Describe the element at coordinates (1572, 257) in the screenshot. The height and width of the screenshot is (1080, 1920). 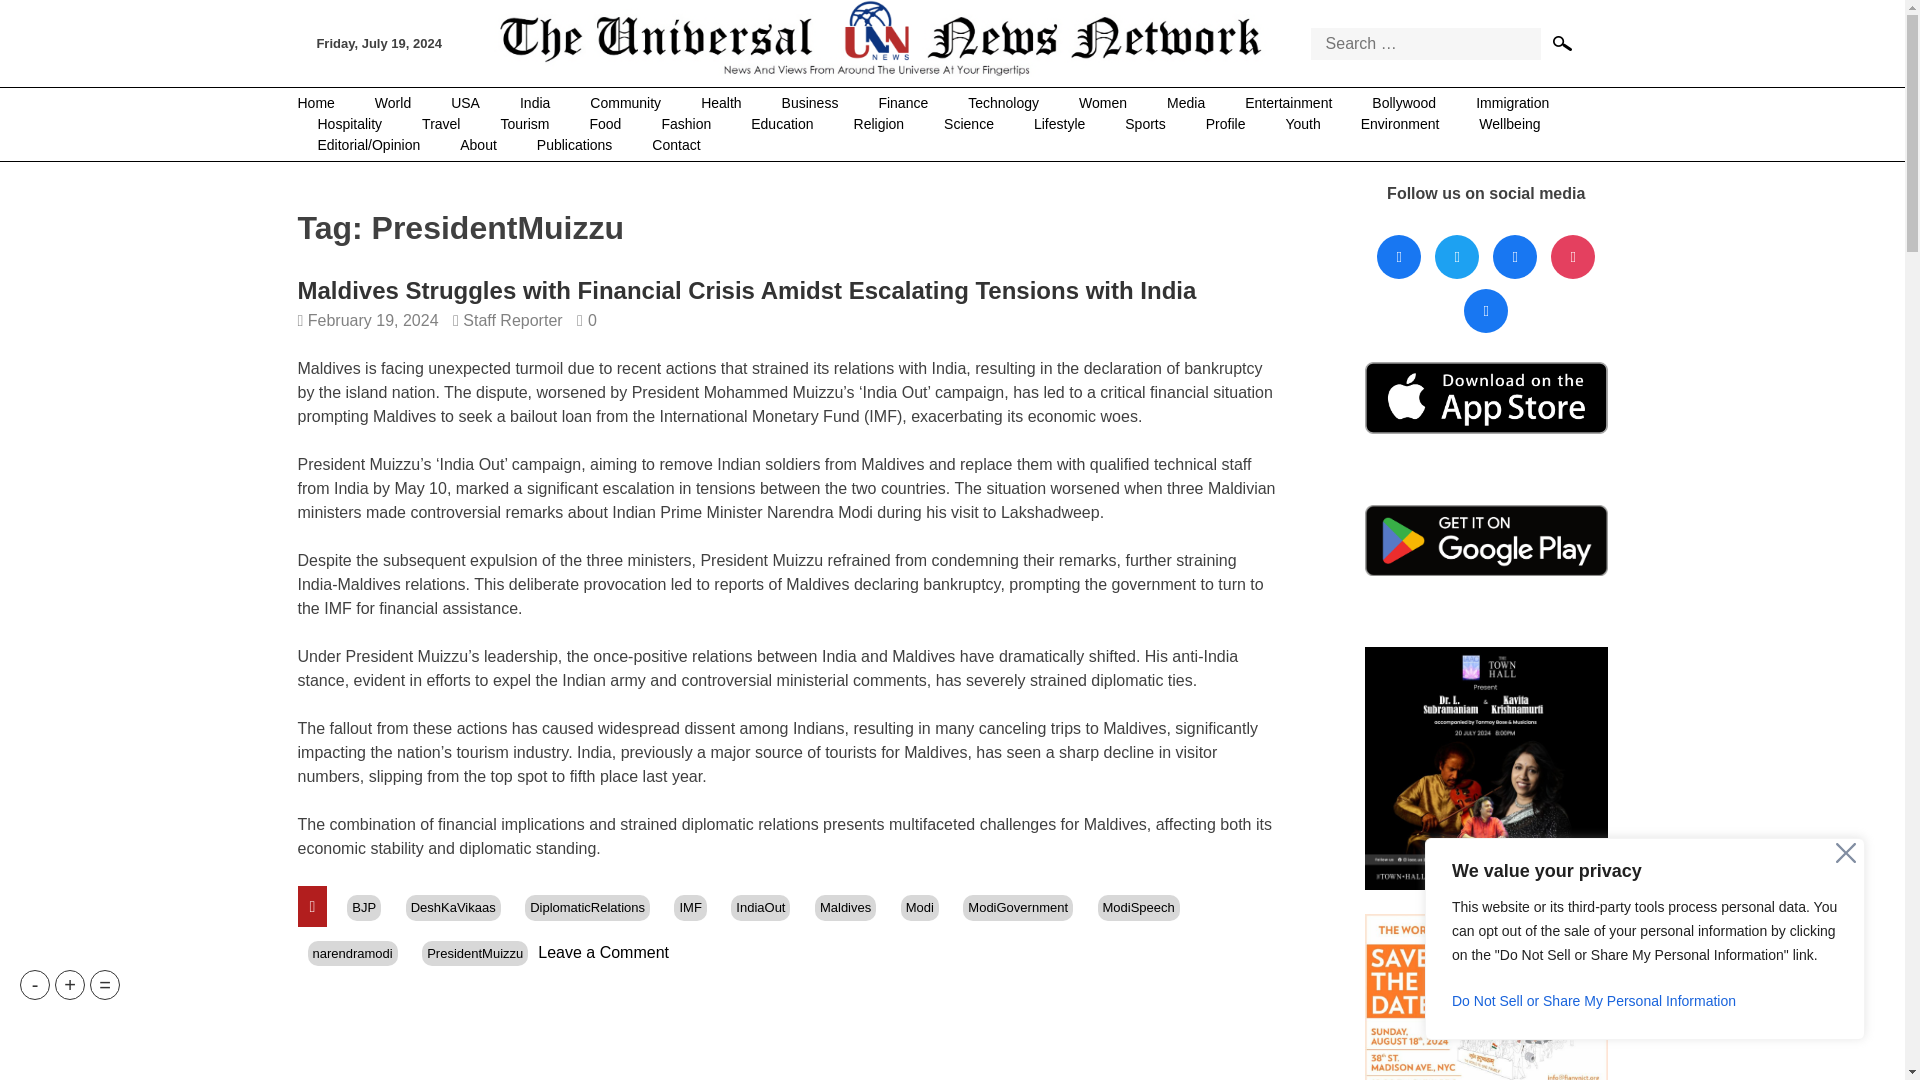
I see `Youtube` at that location.